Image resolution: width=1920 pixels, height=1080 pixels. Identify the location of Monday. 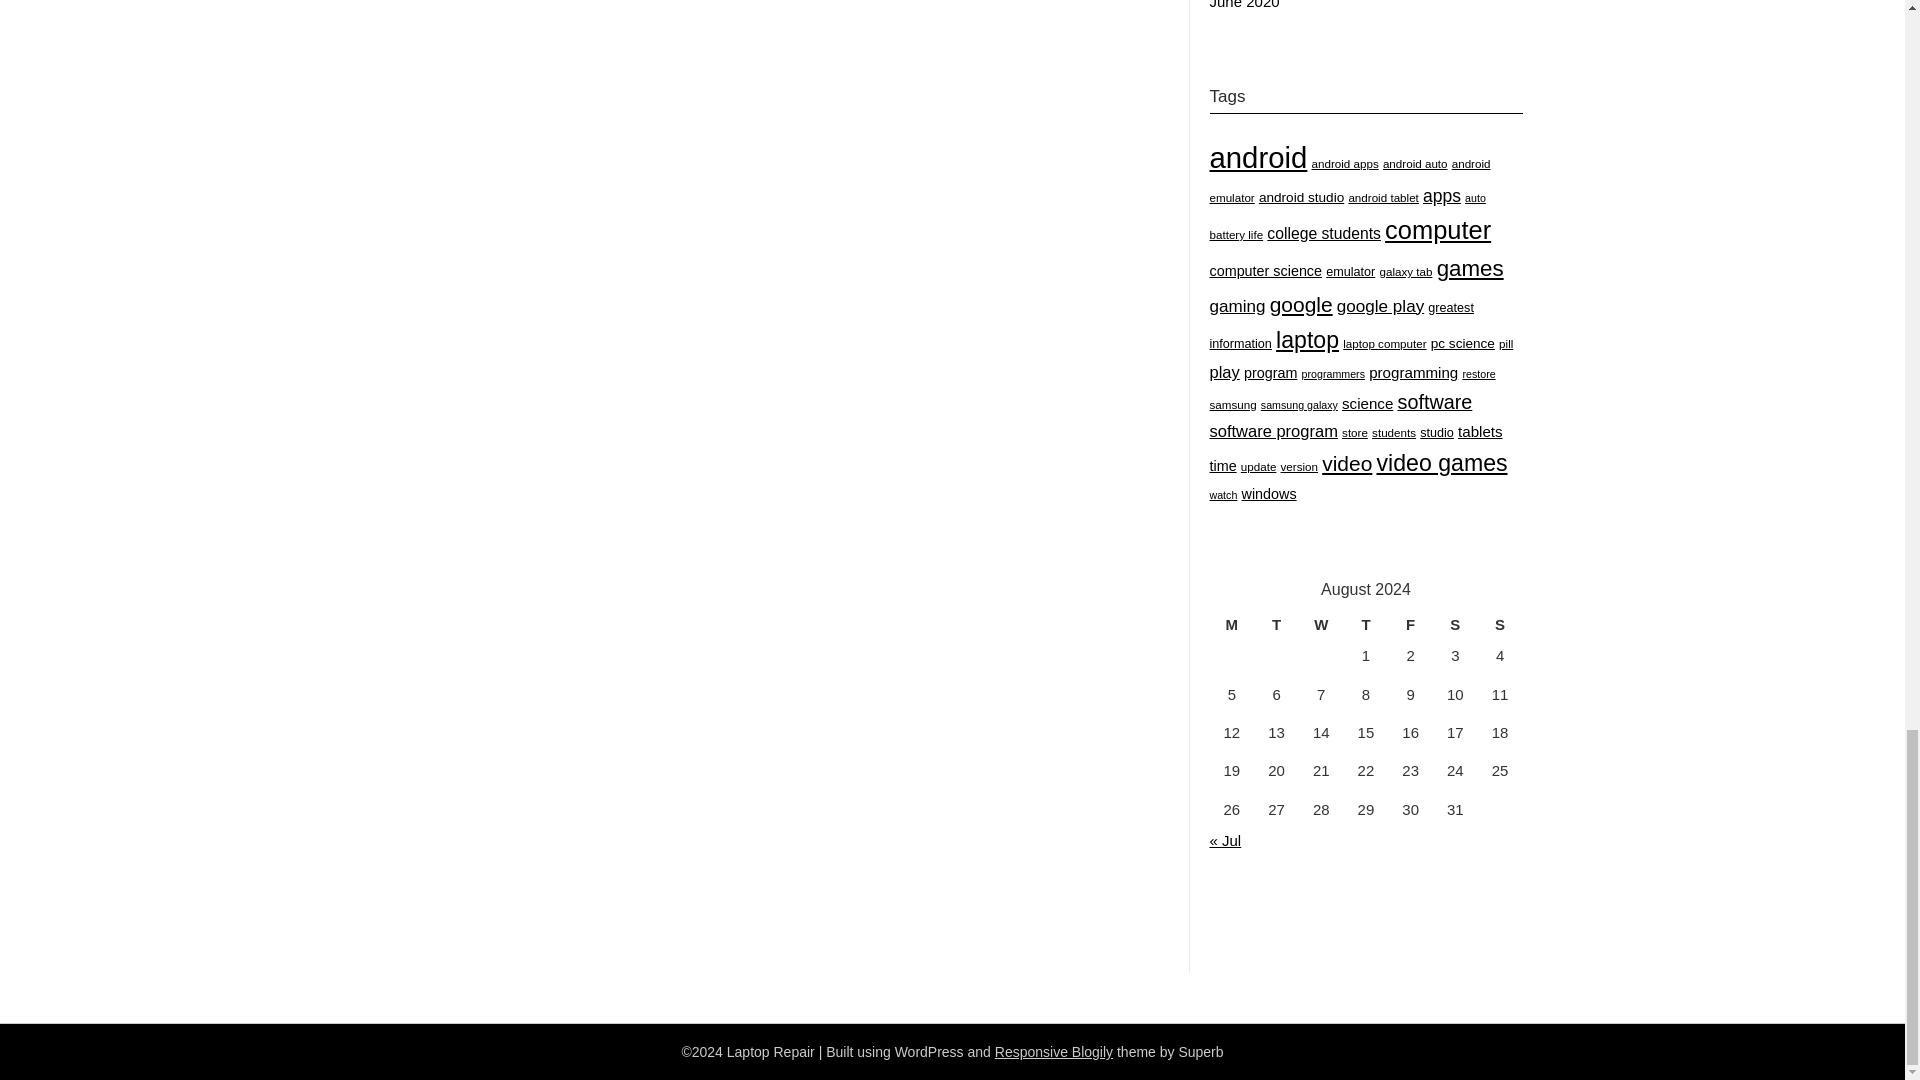
(1232, 625).